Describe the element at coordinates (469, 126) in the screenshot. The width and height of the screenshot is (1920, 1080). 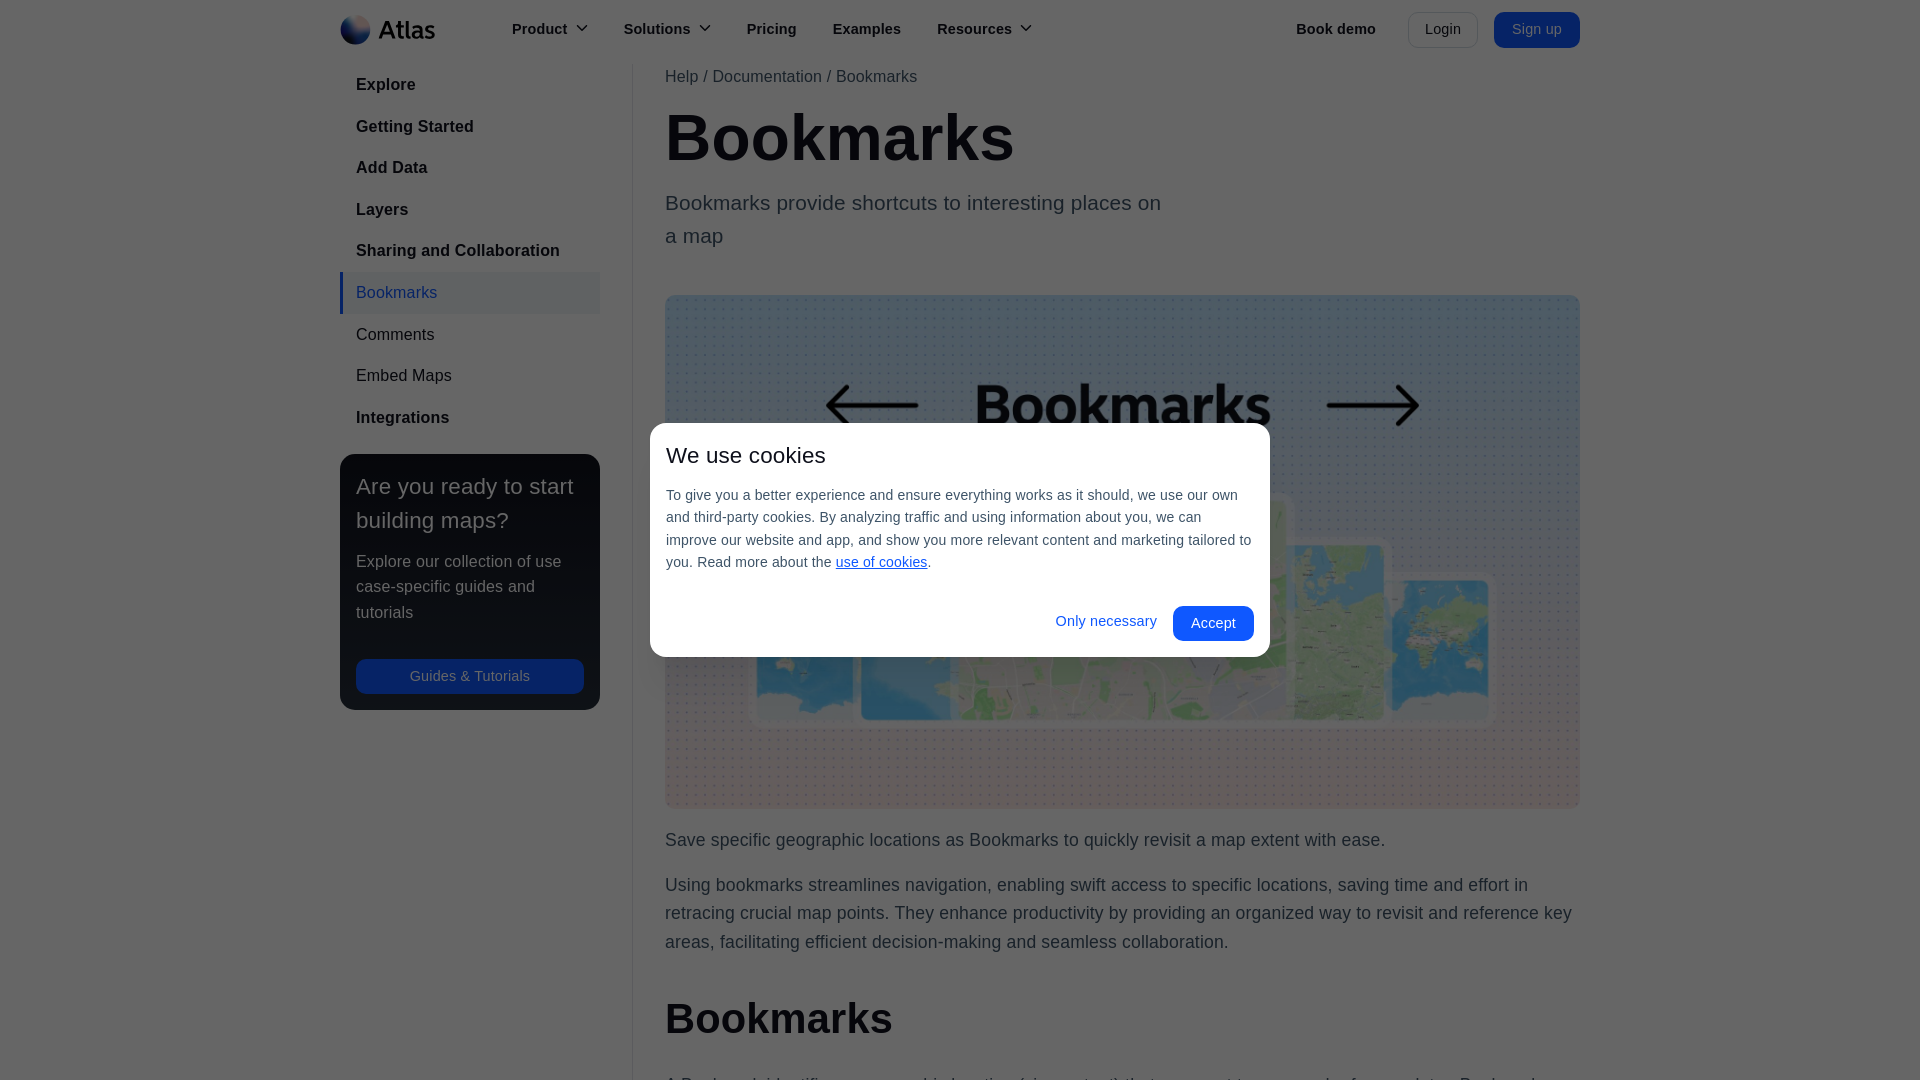
I see `Getting Started` at that location.